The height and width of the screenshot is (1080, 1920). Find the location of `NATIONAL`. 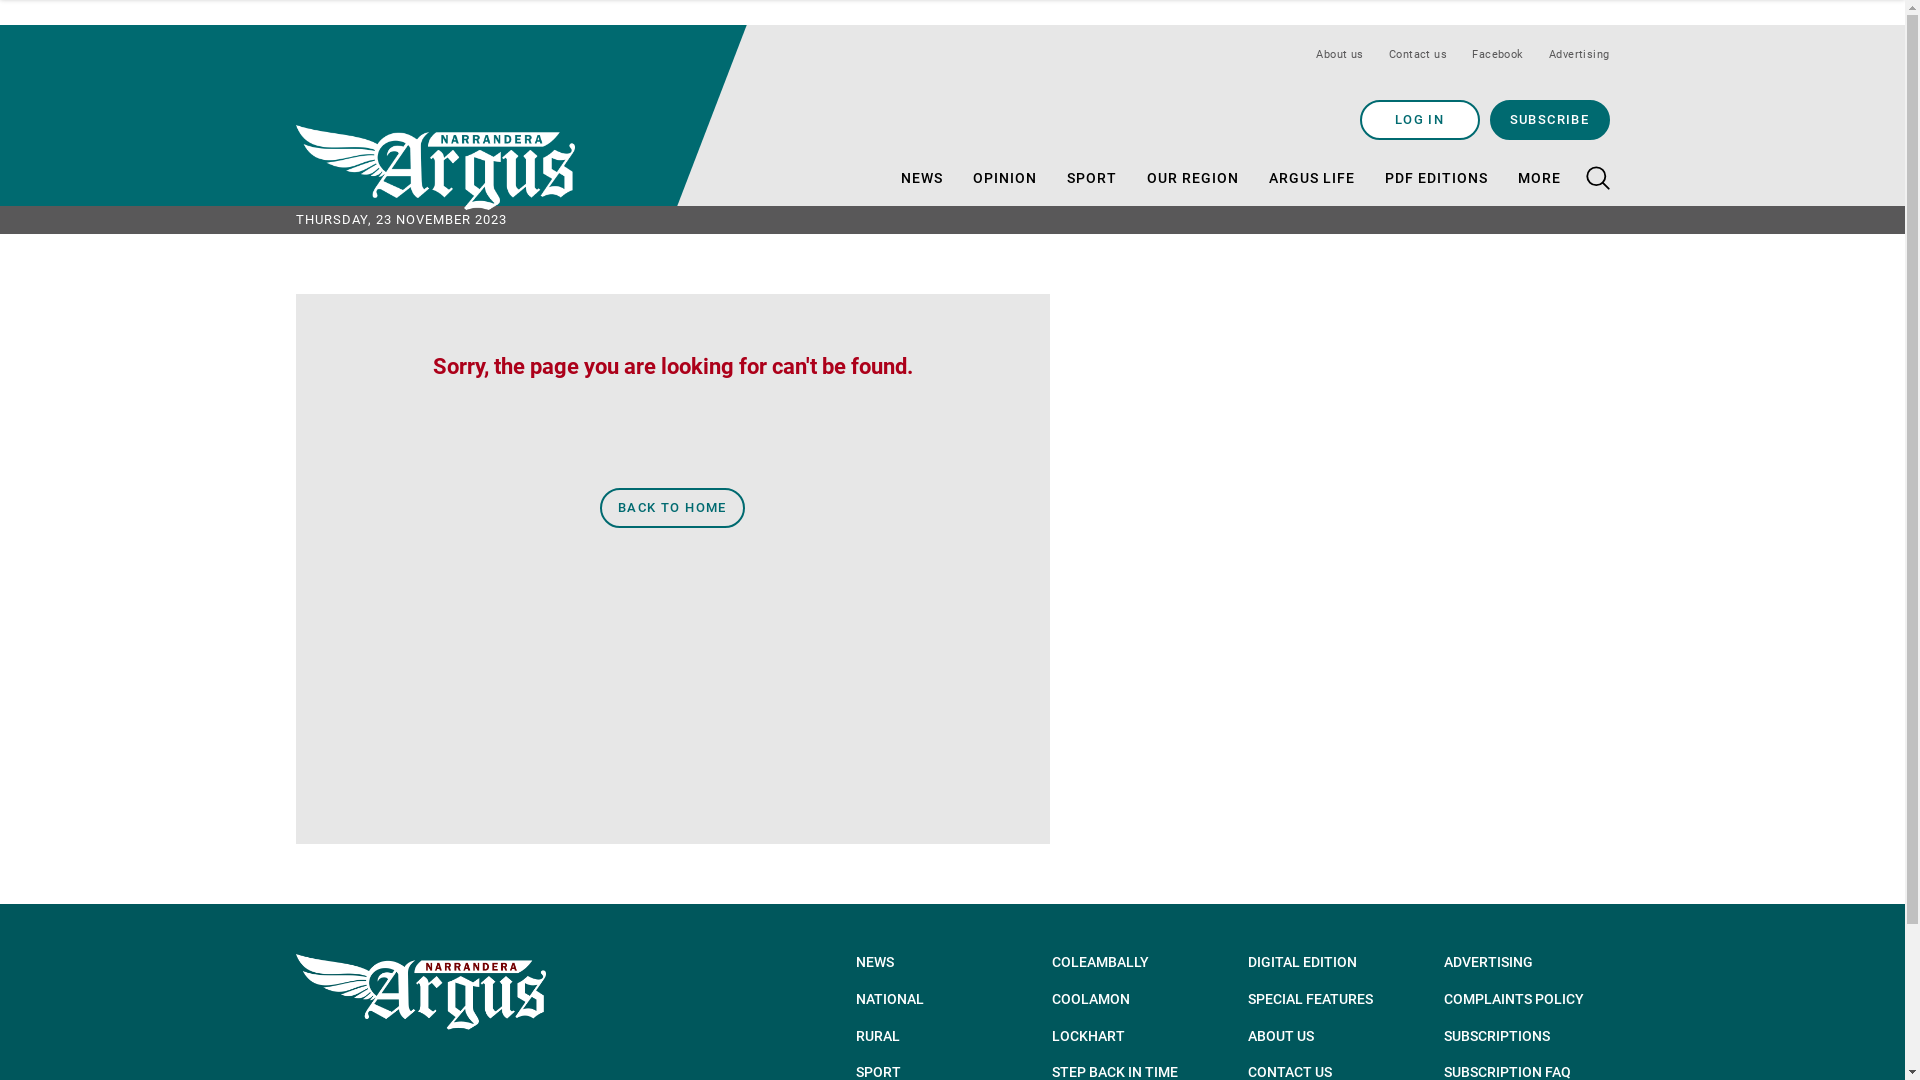

NATIONAL is located at coordinates (939, 1000).